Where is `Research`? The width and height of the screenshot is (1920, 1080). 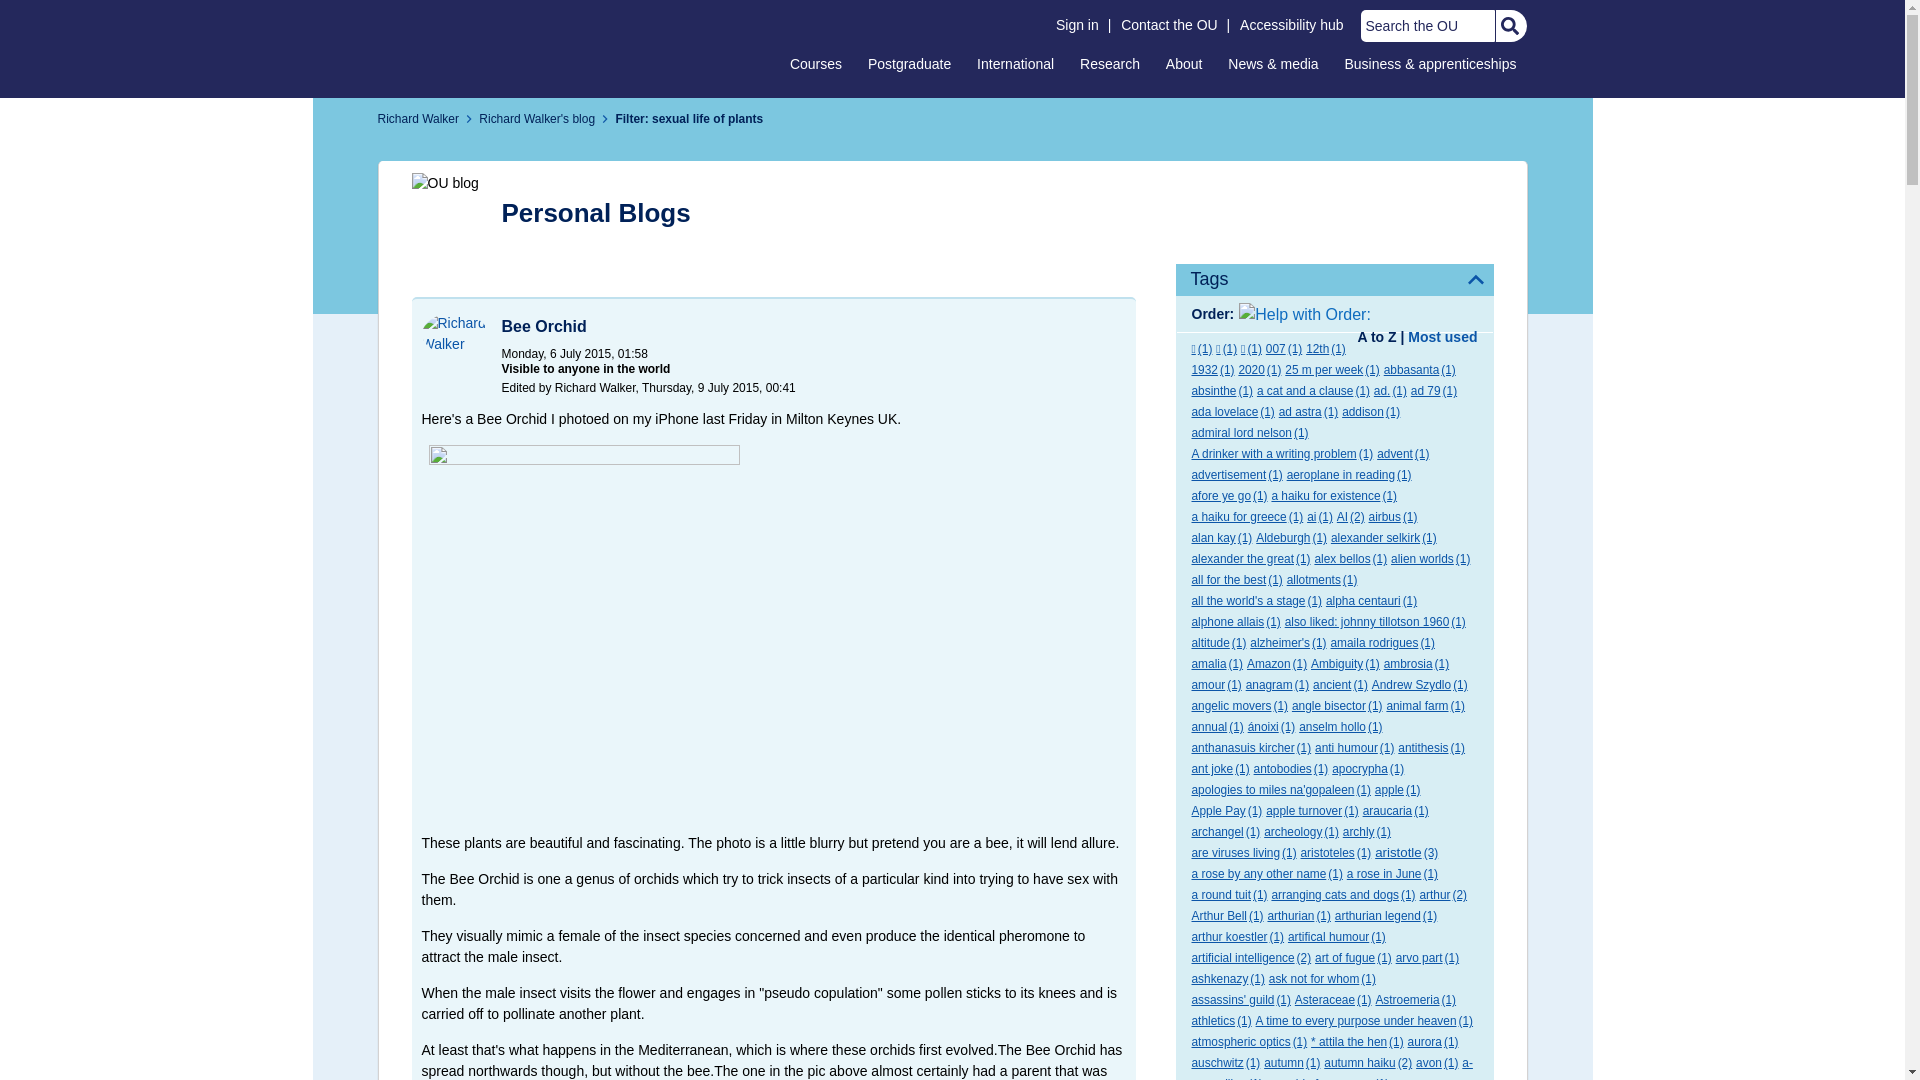 Research is located at coordinates (1110, 63).